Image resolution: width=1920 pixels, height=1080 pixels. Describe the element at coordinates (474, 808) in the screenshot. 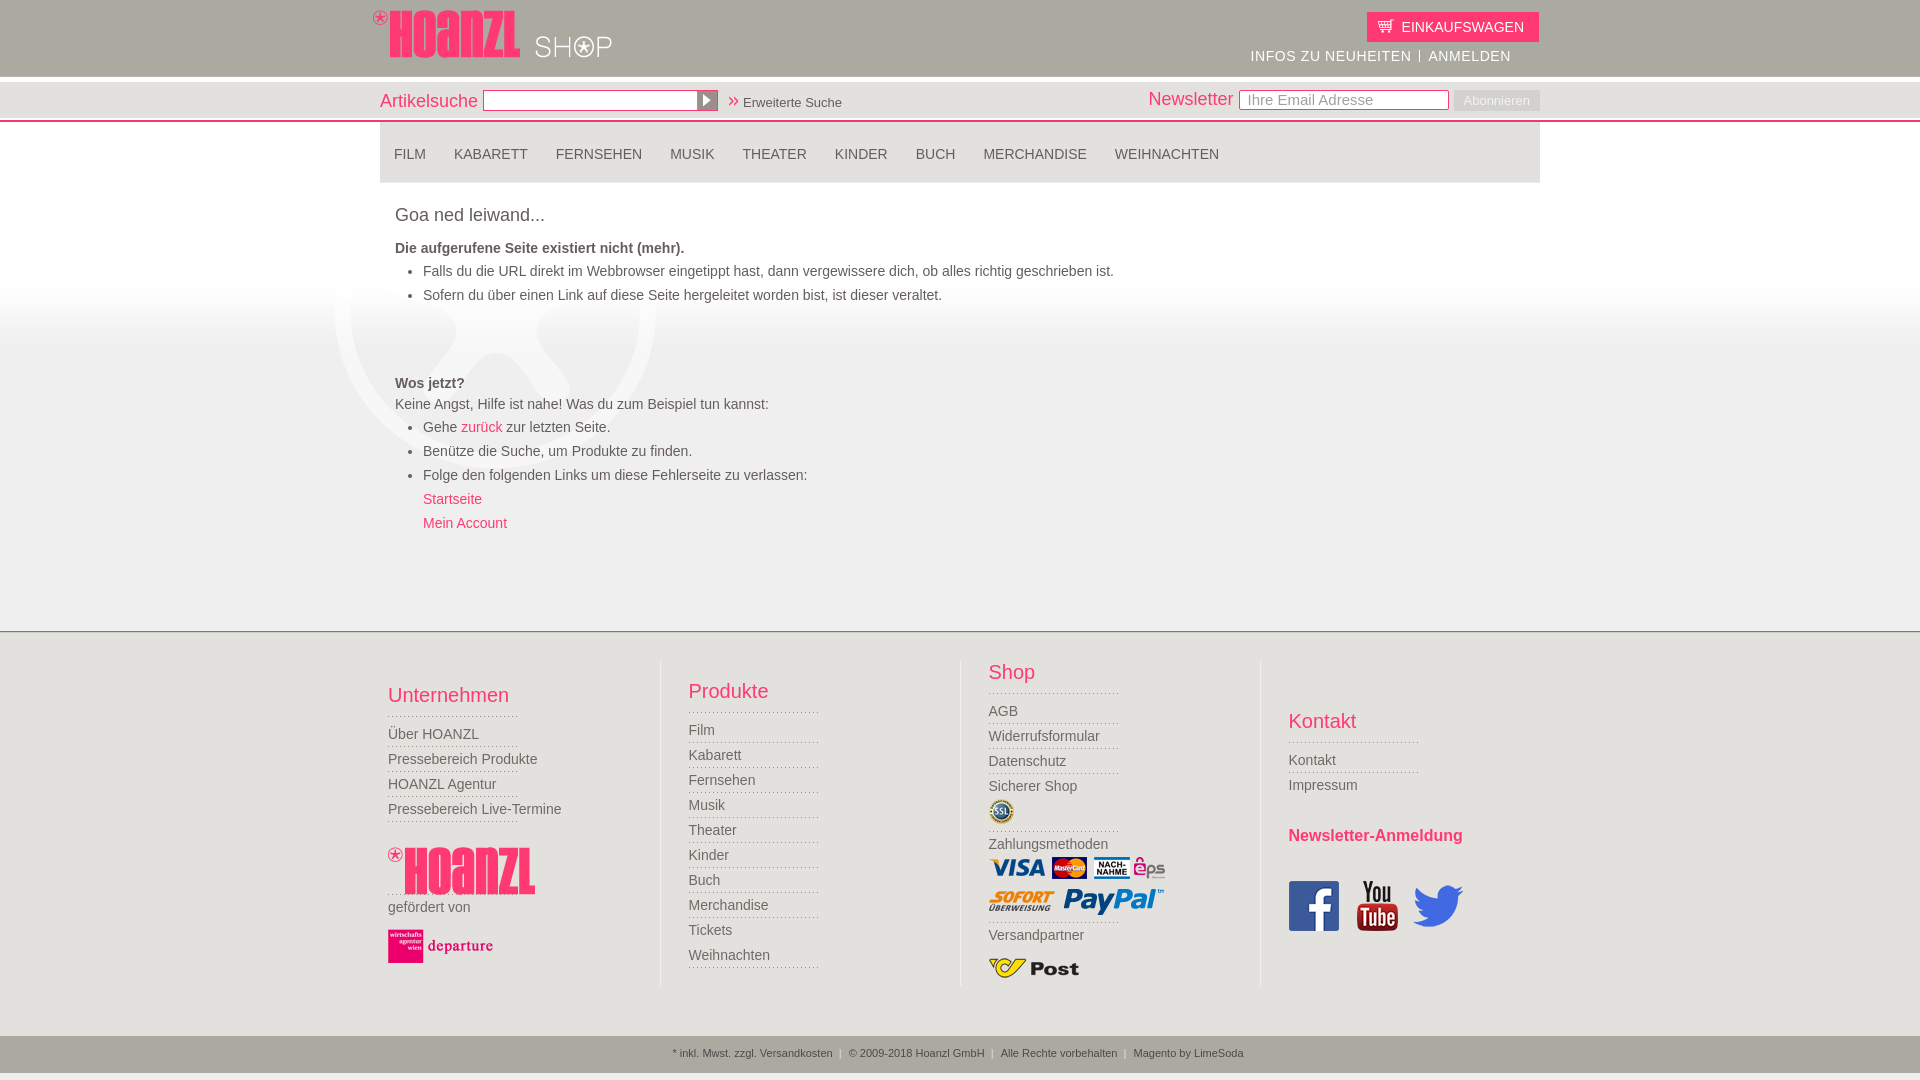

I see `Live-Termine` at that location.